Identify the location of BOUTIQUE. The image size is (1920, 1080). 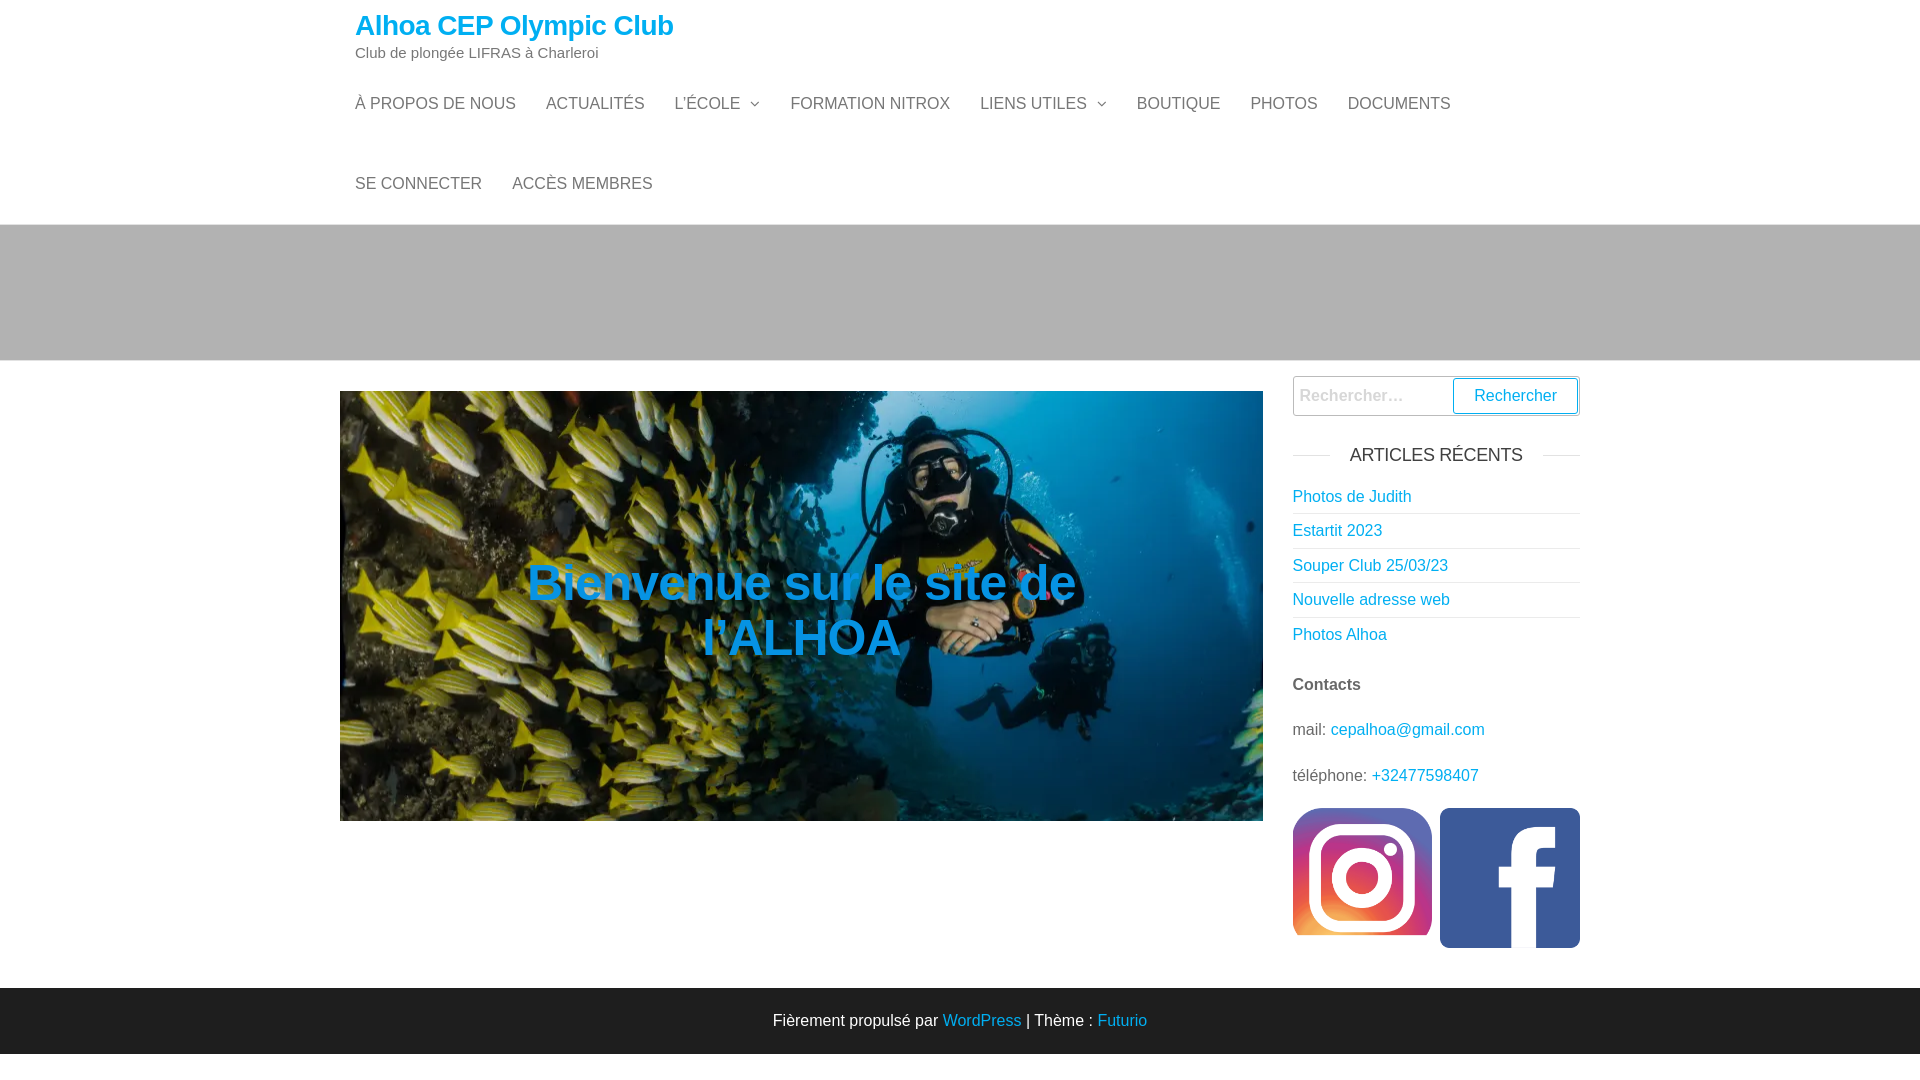
(1179, 104).